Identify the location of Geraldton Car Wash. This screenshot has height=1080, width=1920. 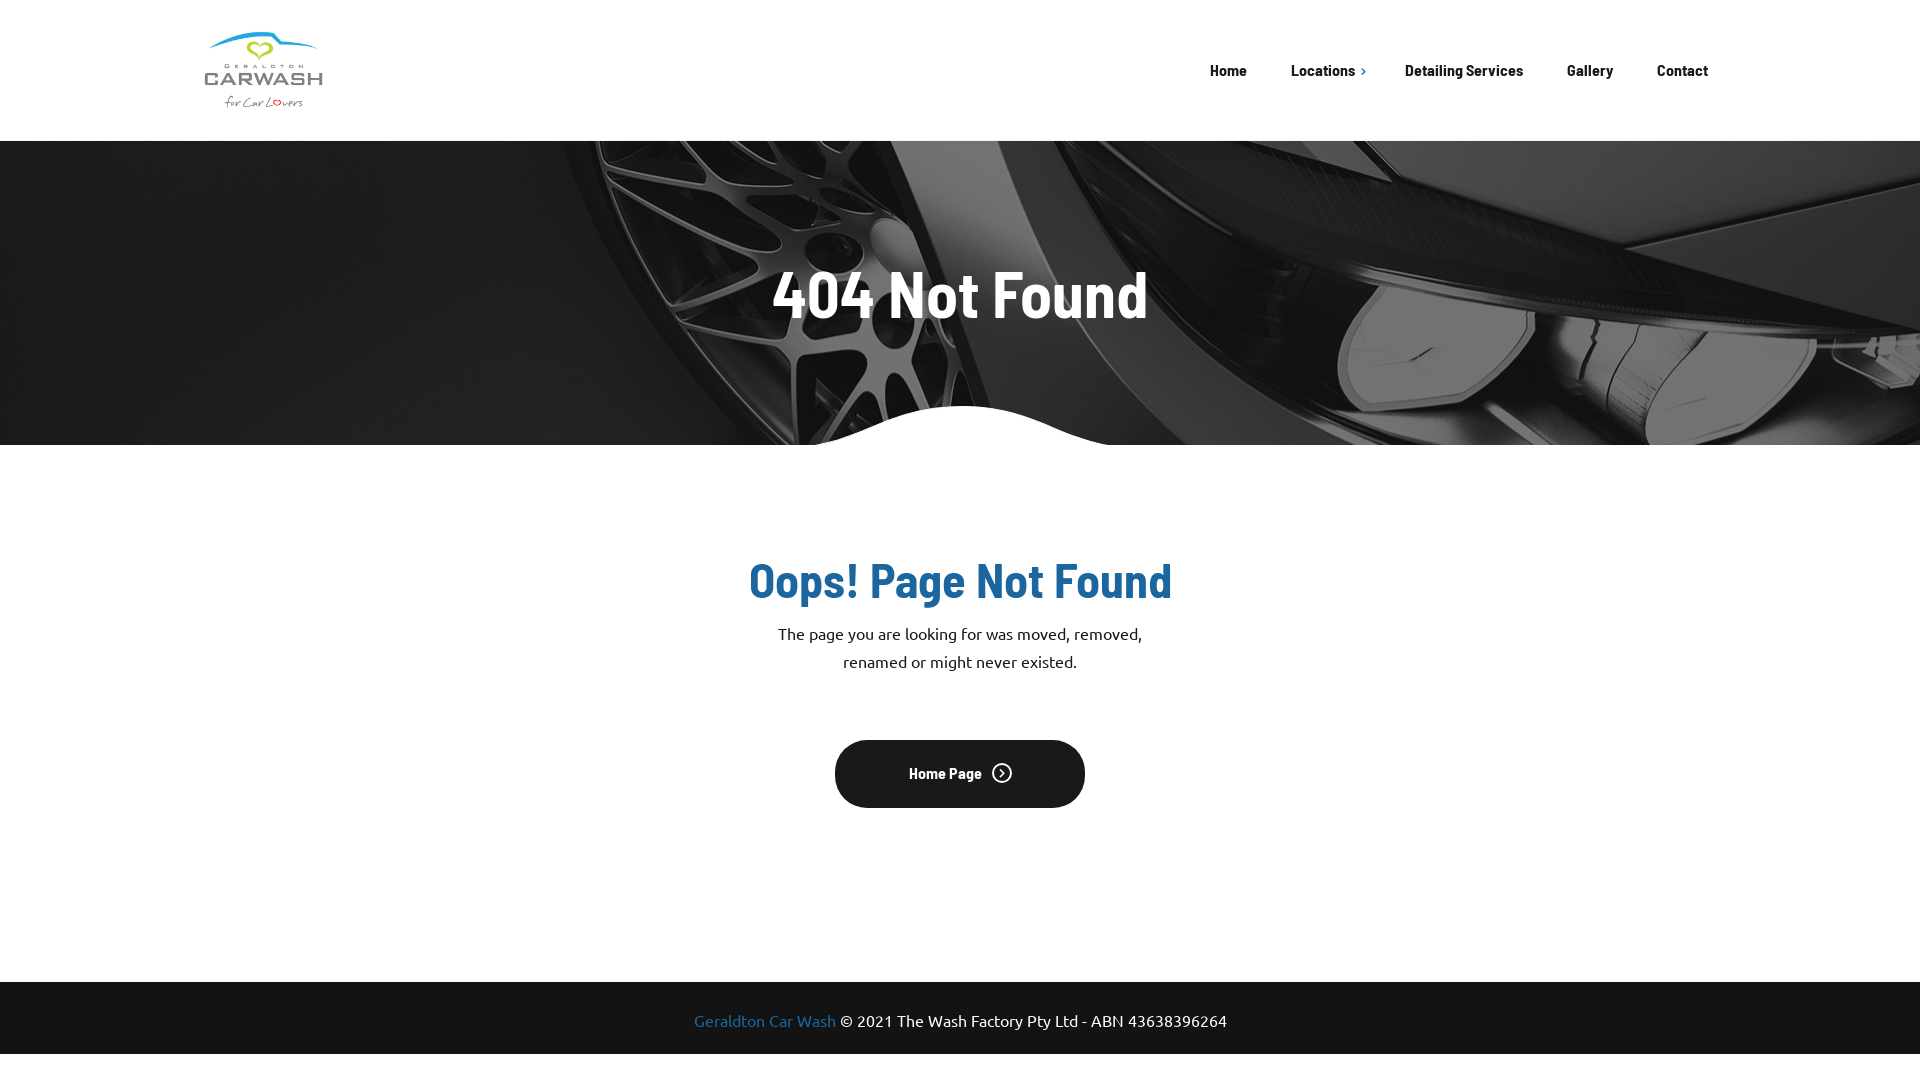
(765, 1020).